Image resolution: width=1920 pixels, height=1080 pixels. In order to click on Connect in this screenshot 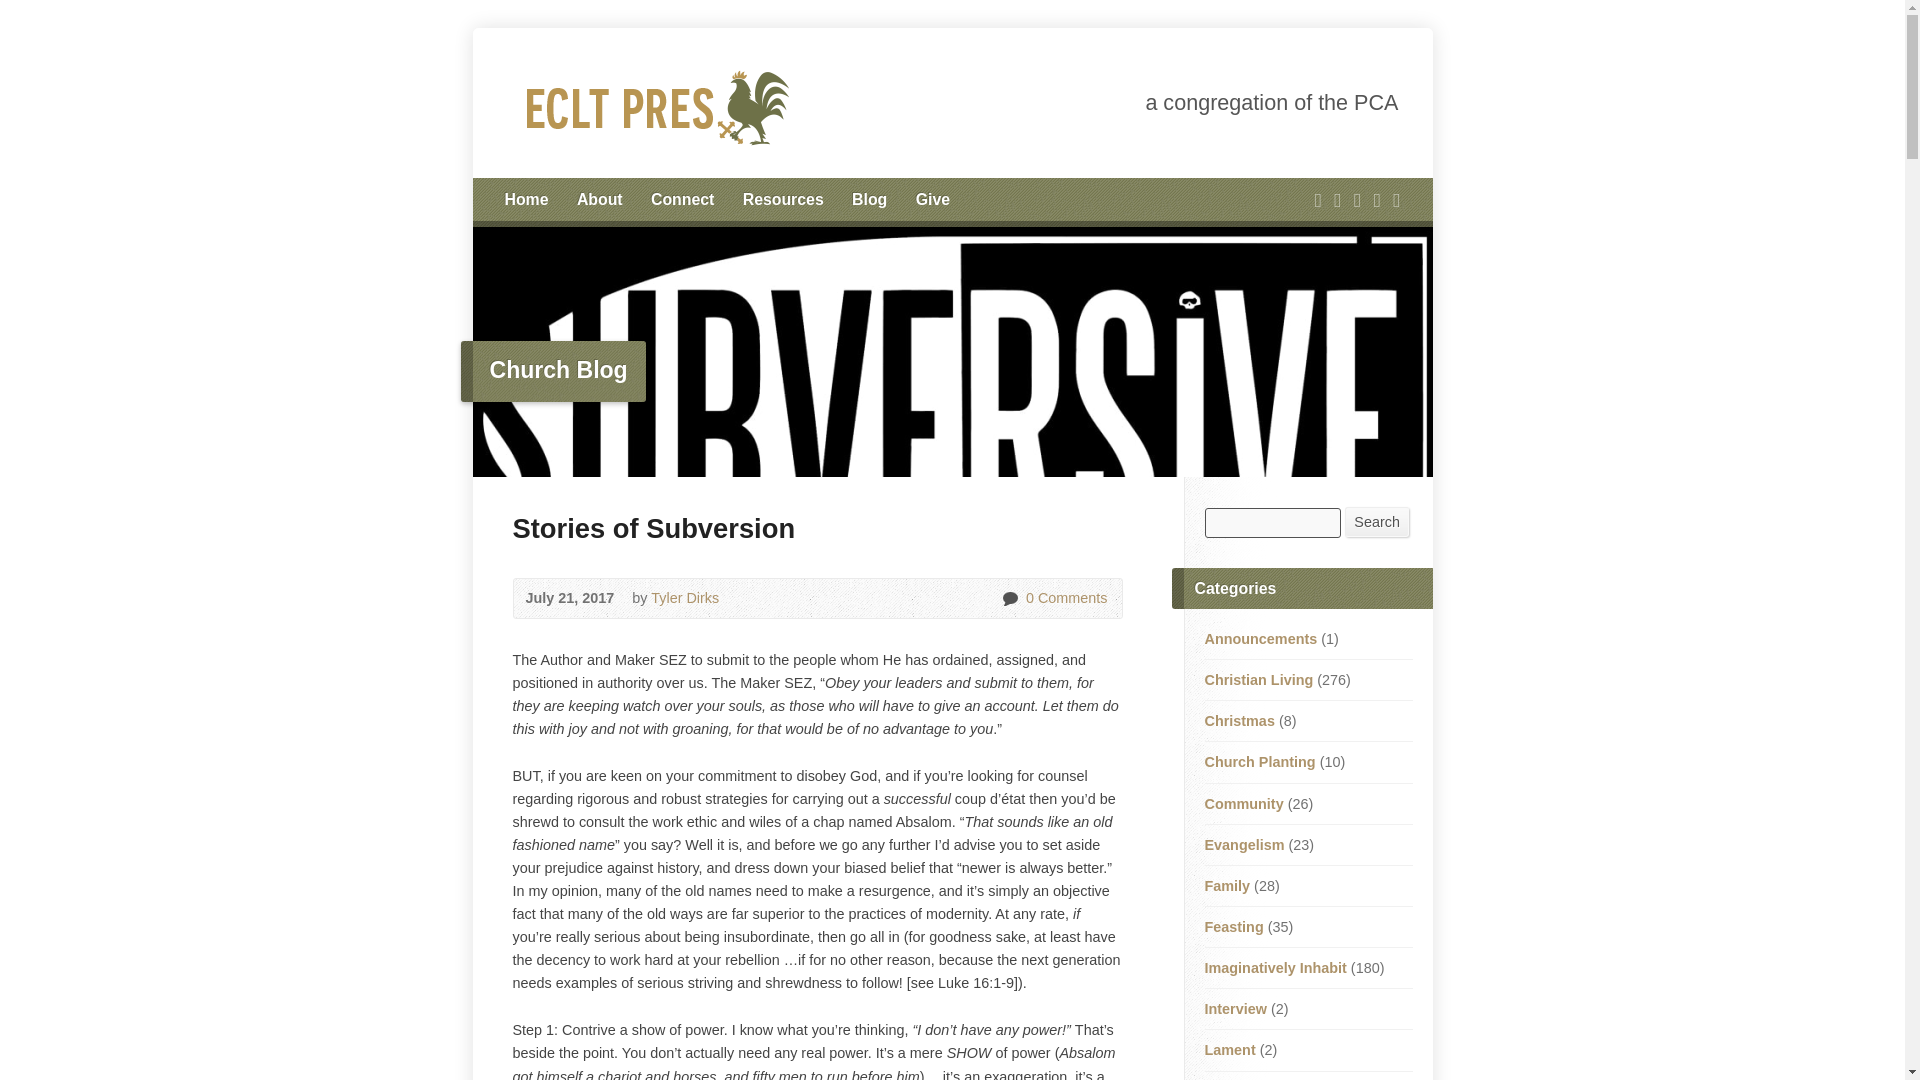, I will do `click(682, 200)`.